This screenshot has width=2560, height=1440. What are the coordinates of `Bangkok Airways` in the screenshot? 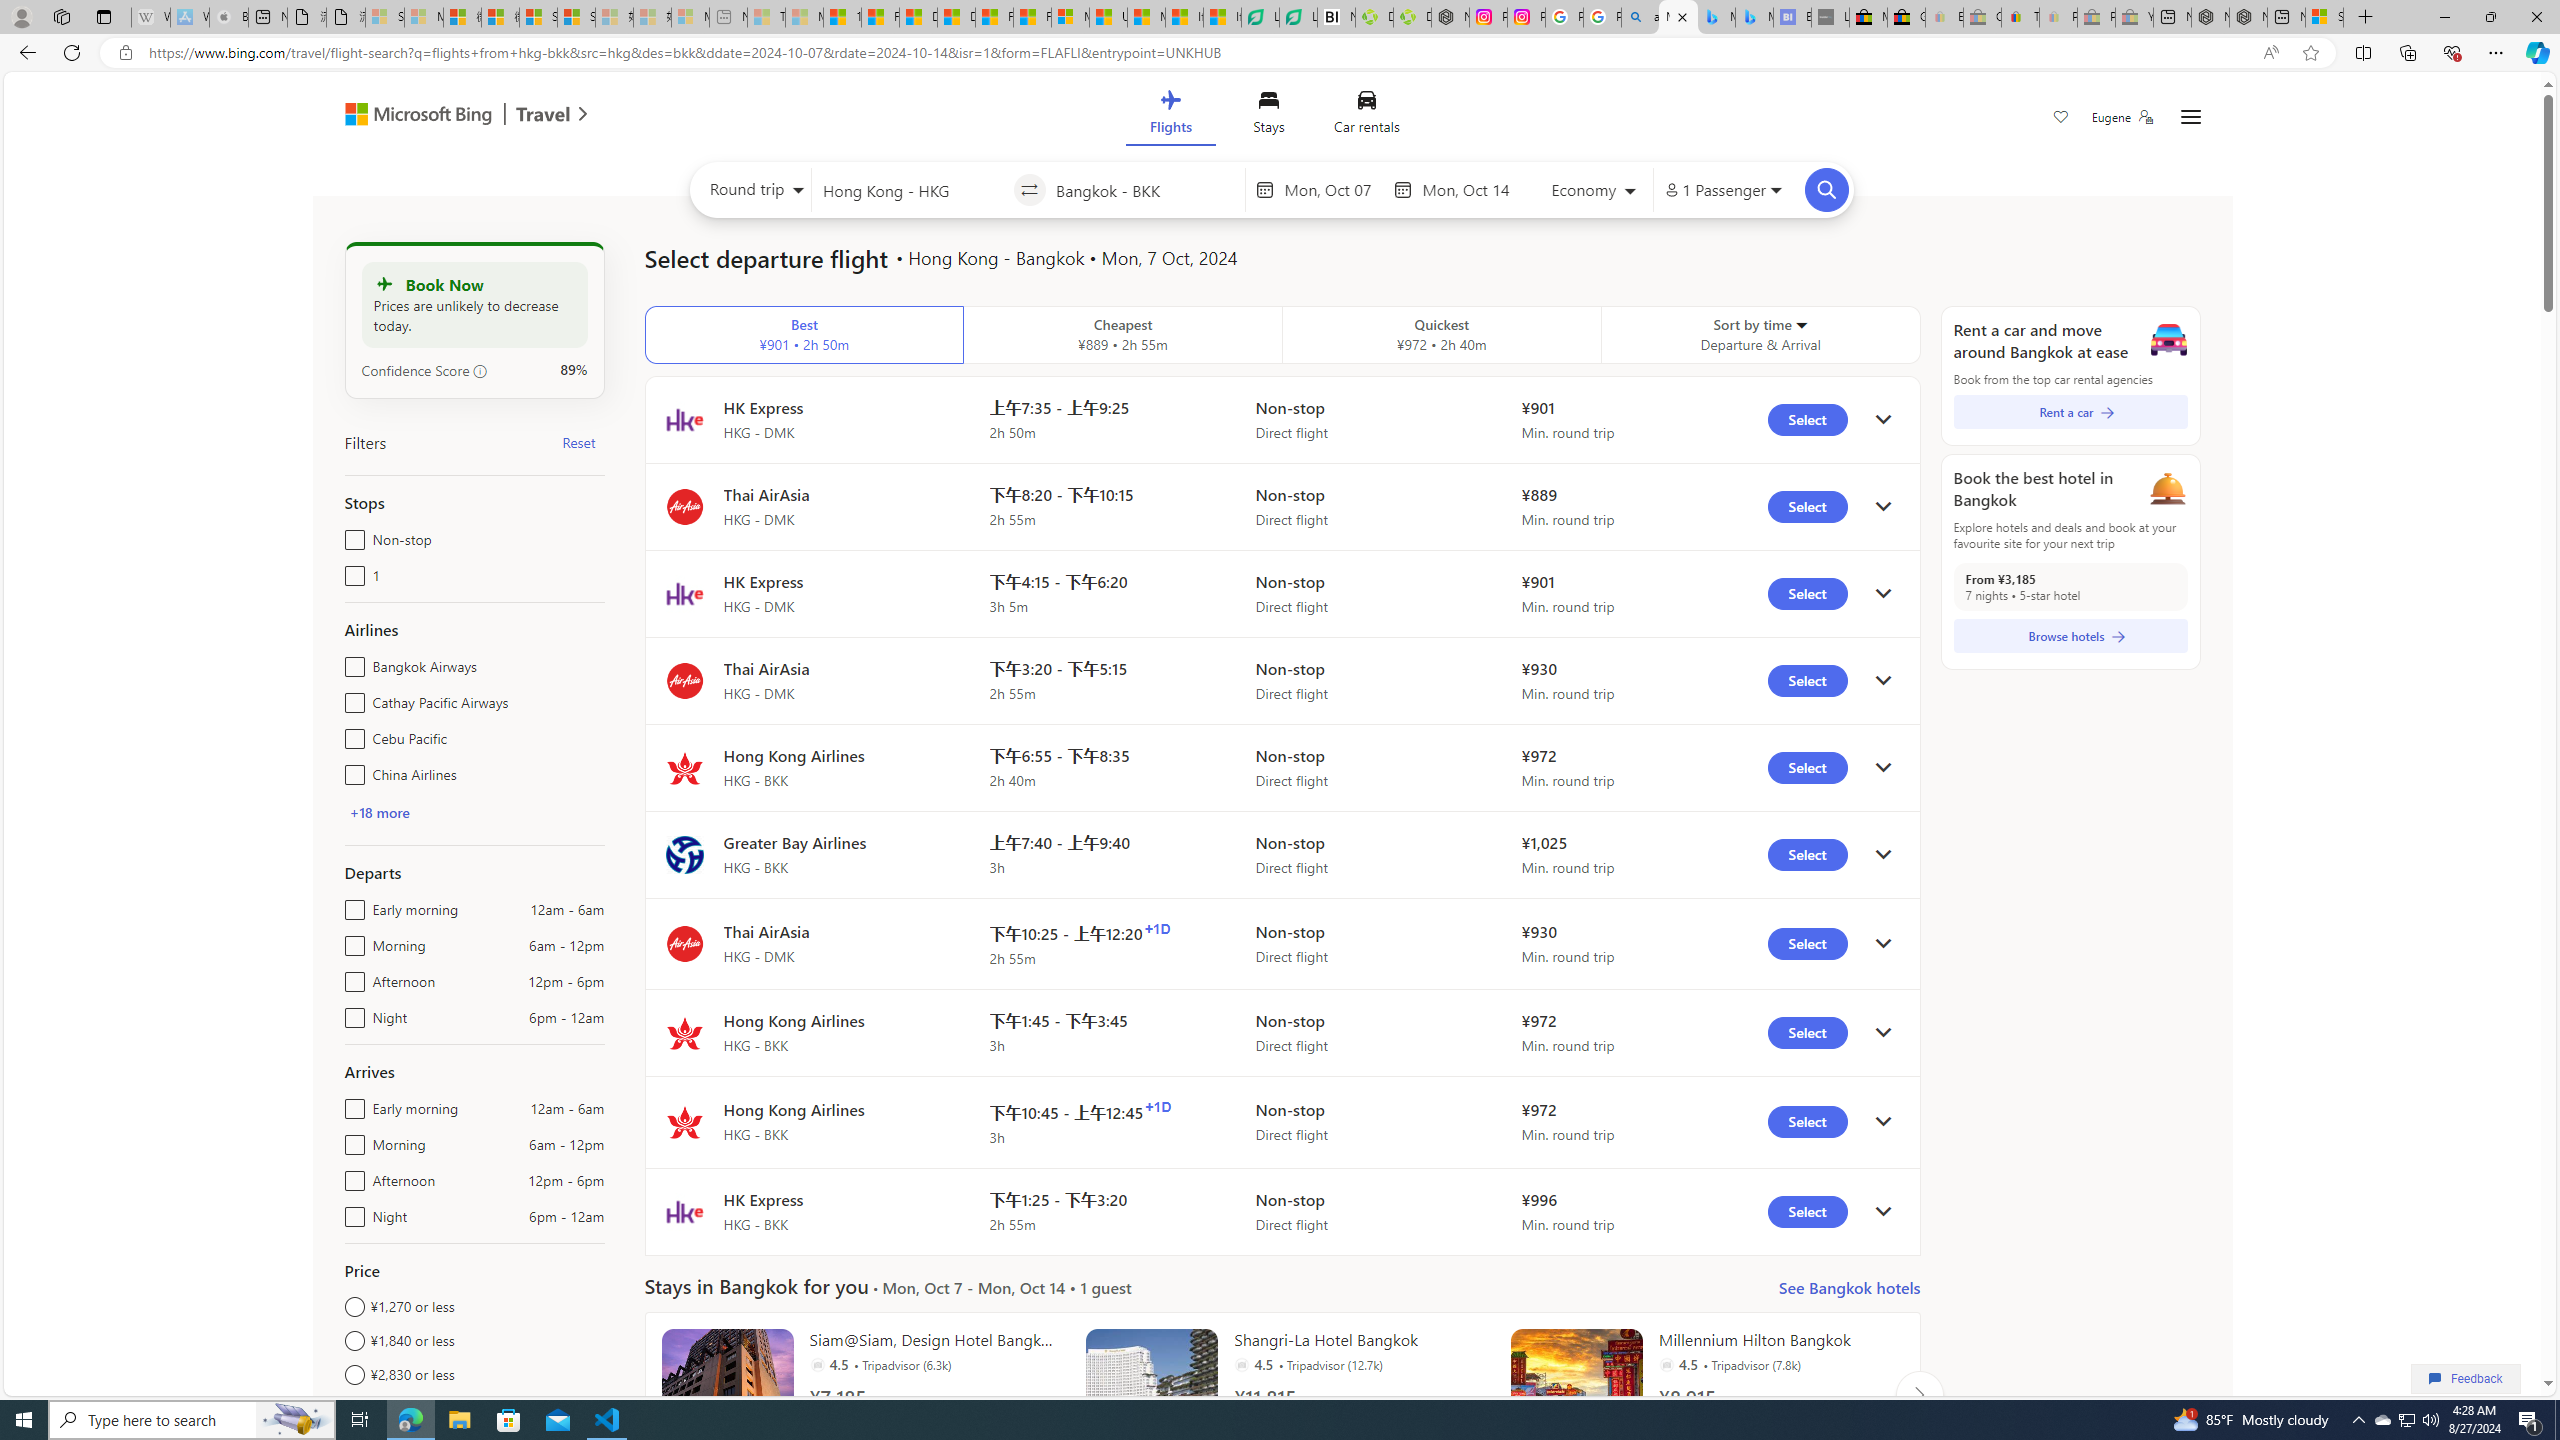 It's located at (350, 662).